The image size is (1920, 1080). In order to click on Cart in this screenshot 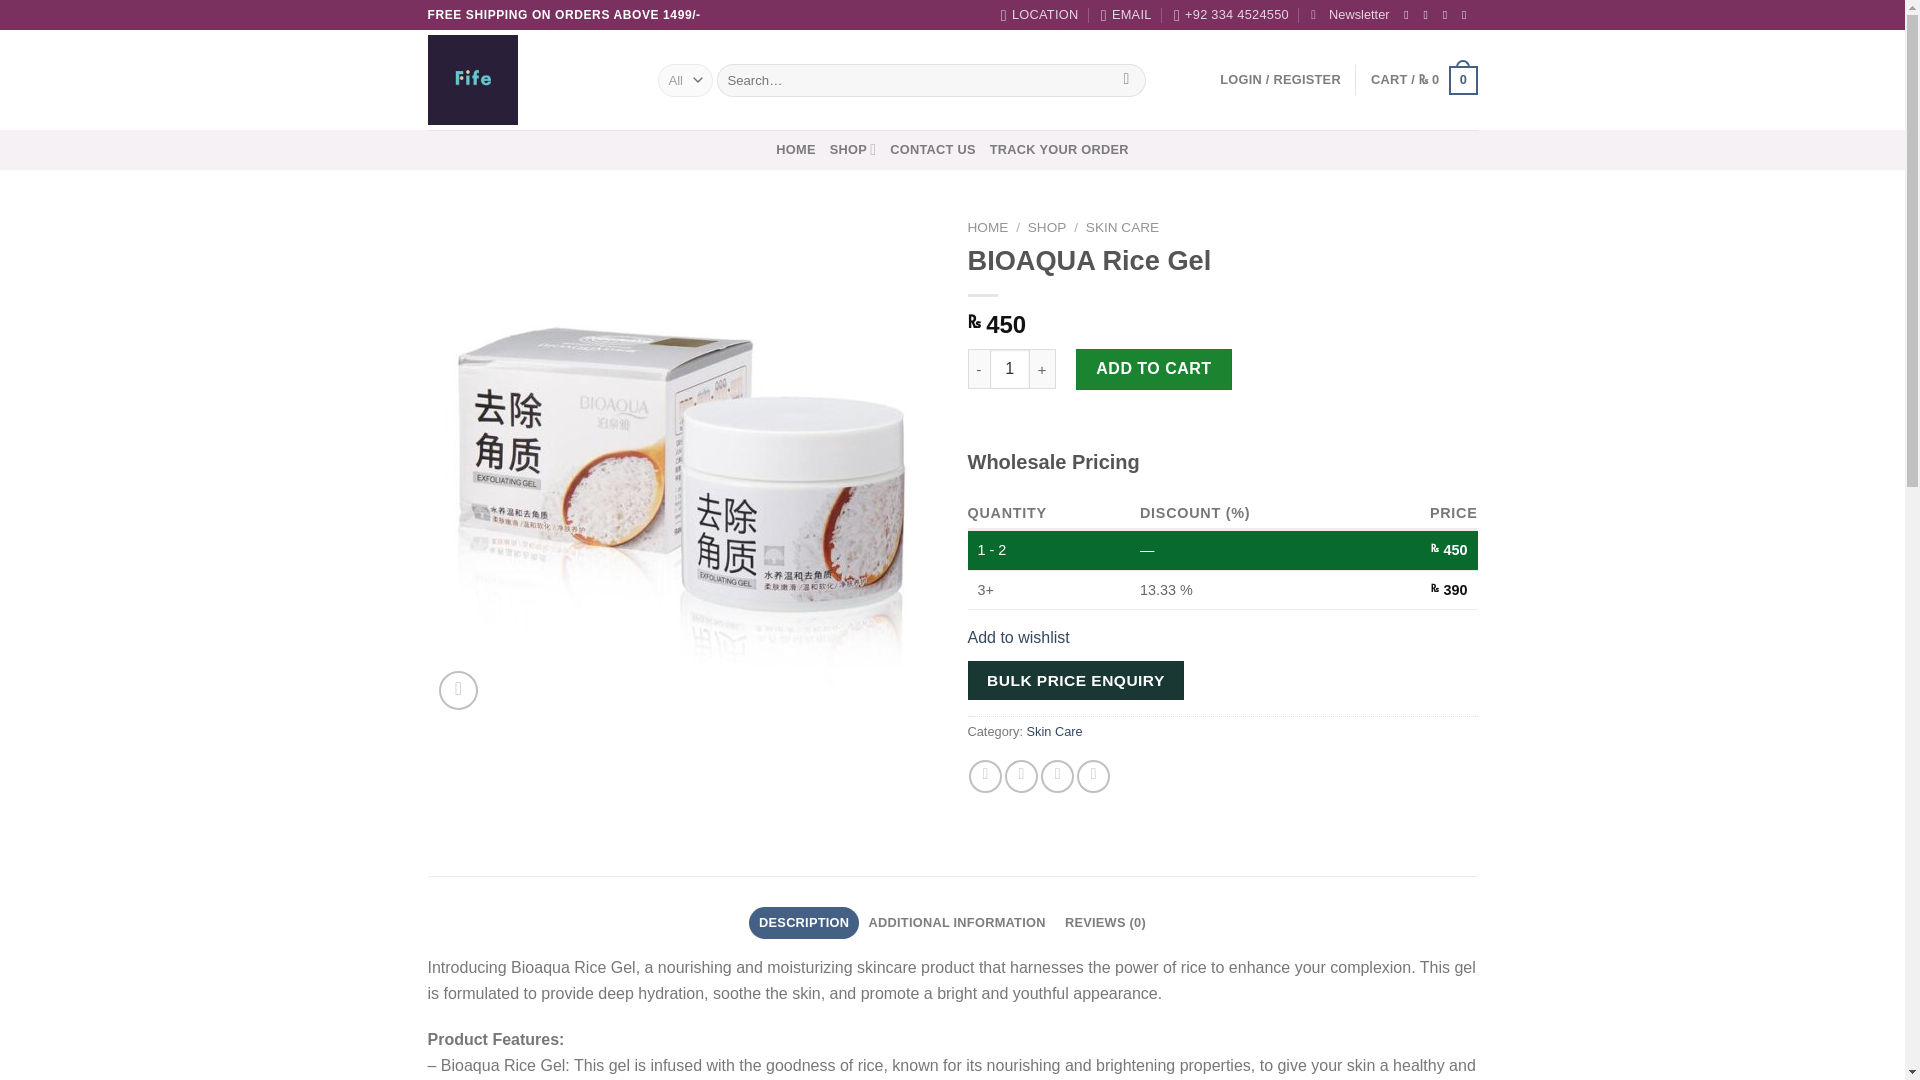, I will do `click(1424, 80)`.